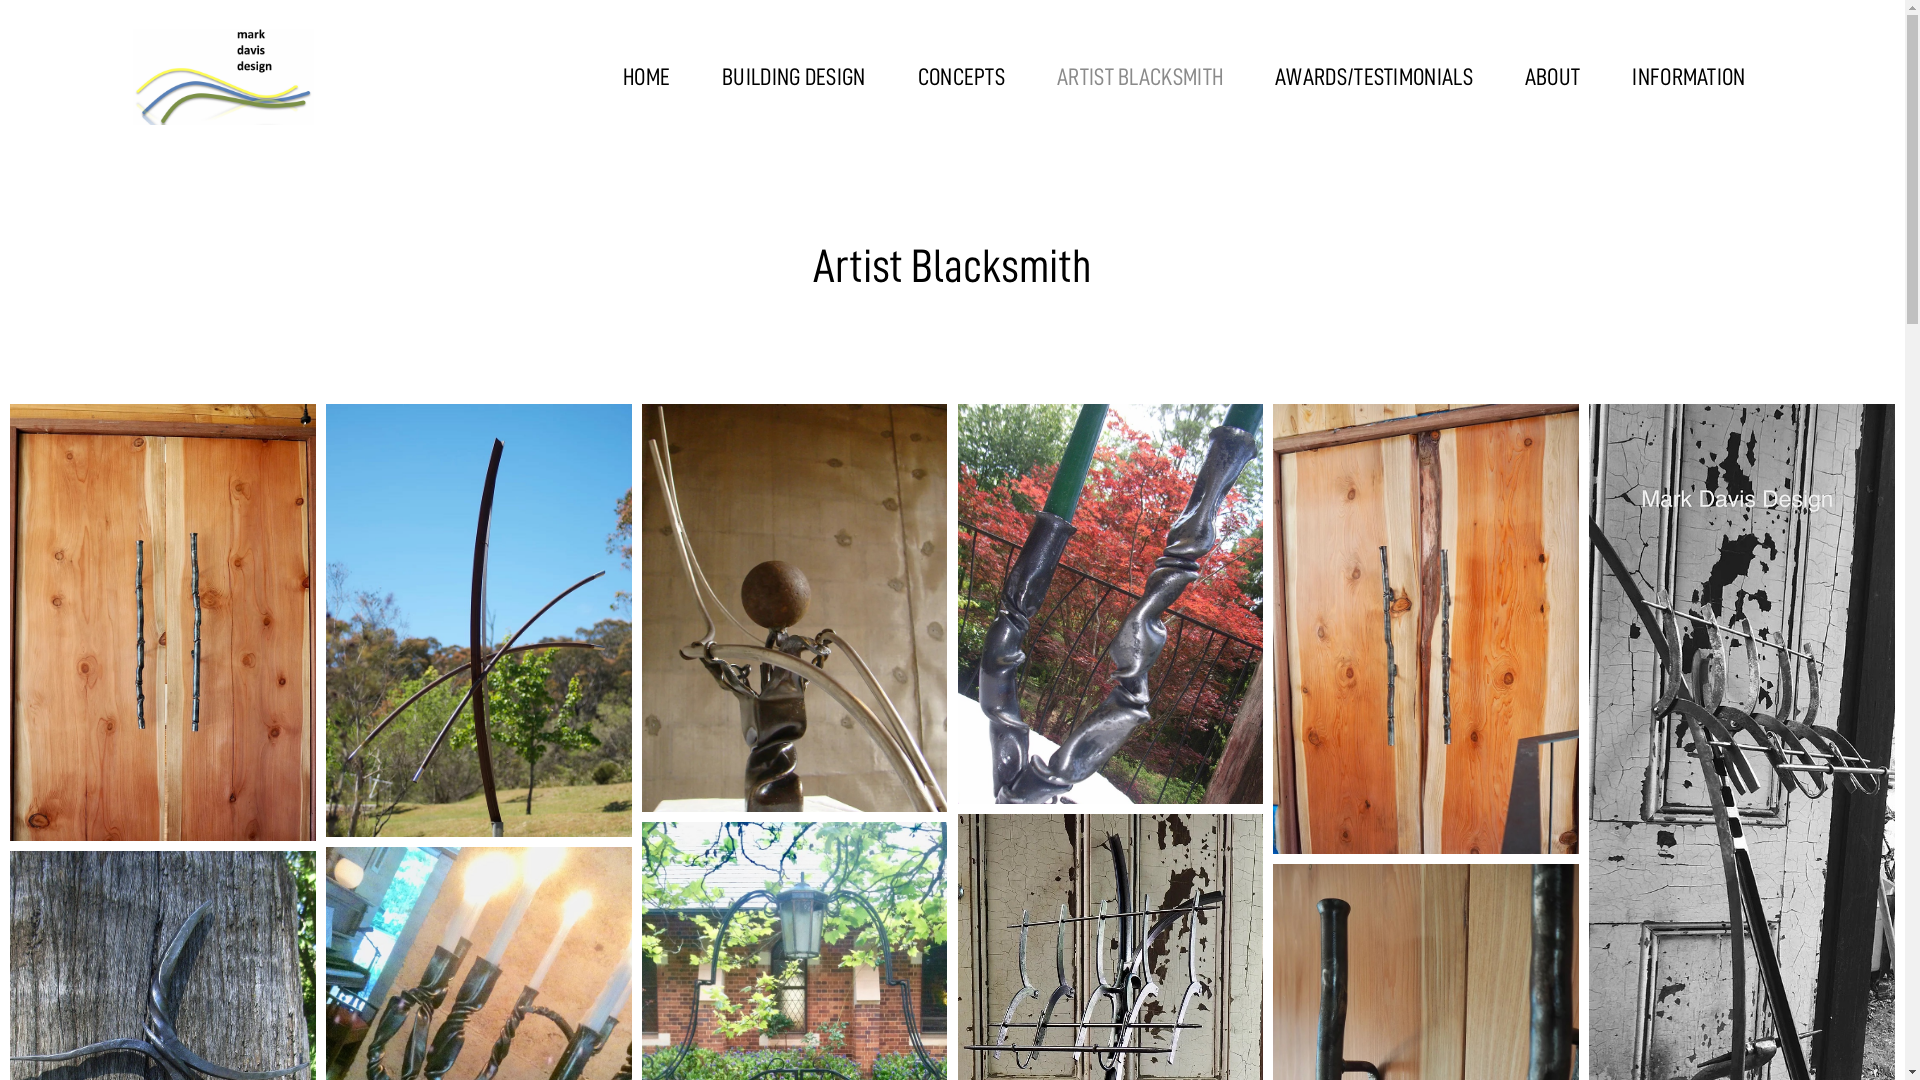  What do you see at coordinates (1140, 77) in the screenshot?
I see `ARTIST BLACKSMITH` at bounding box center [1140, 77].